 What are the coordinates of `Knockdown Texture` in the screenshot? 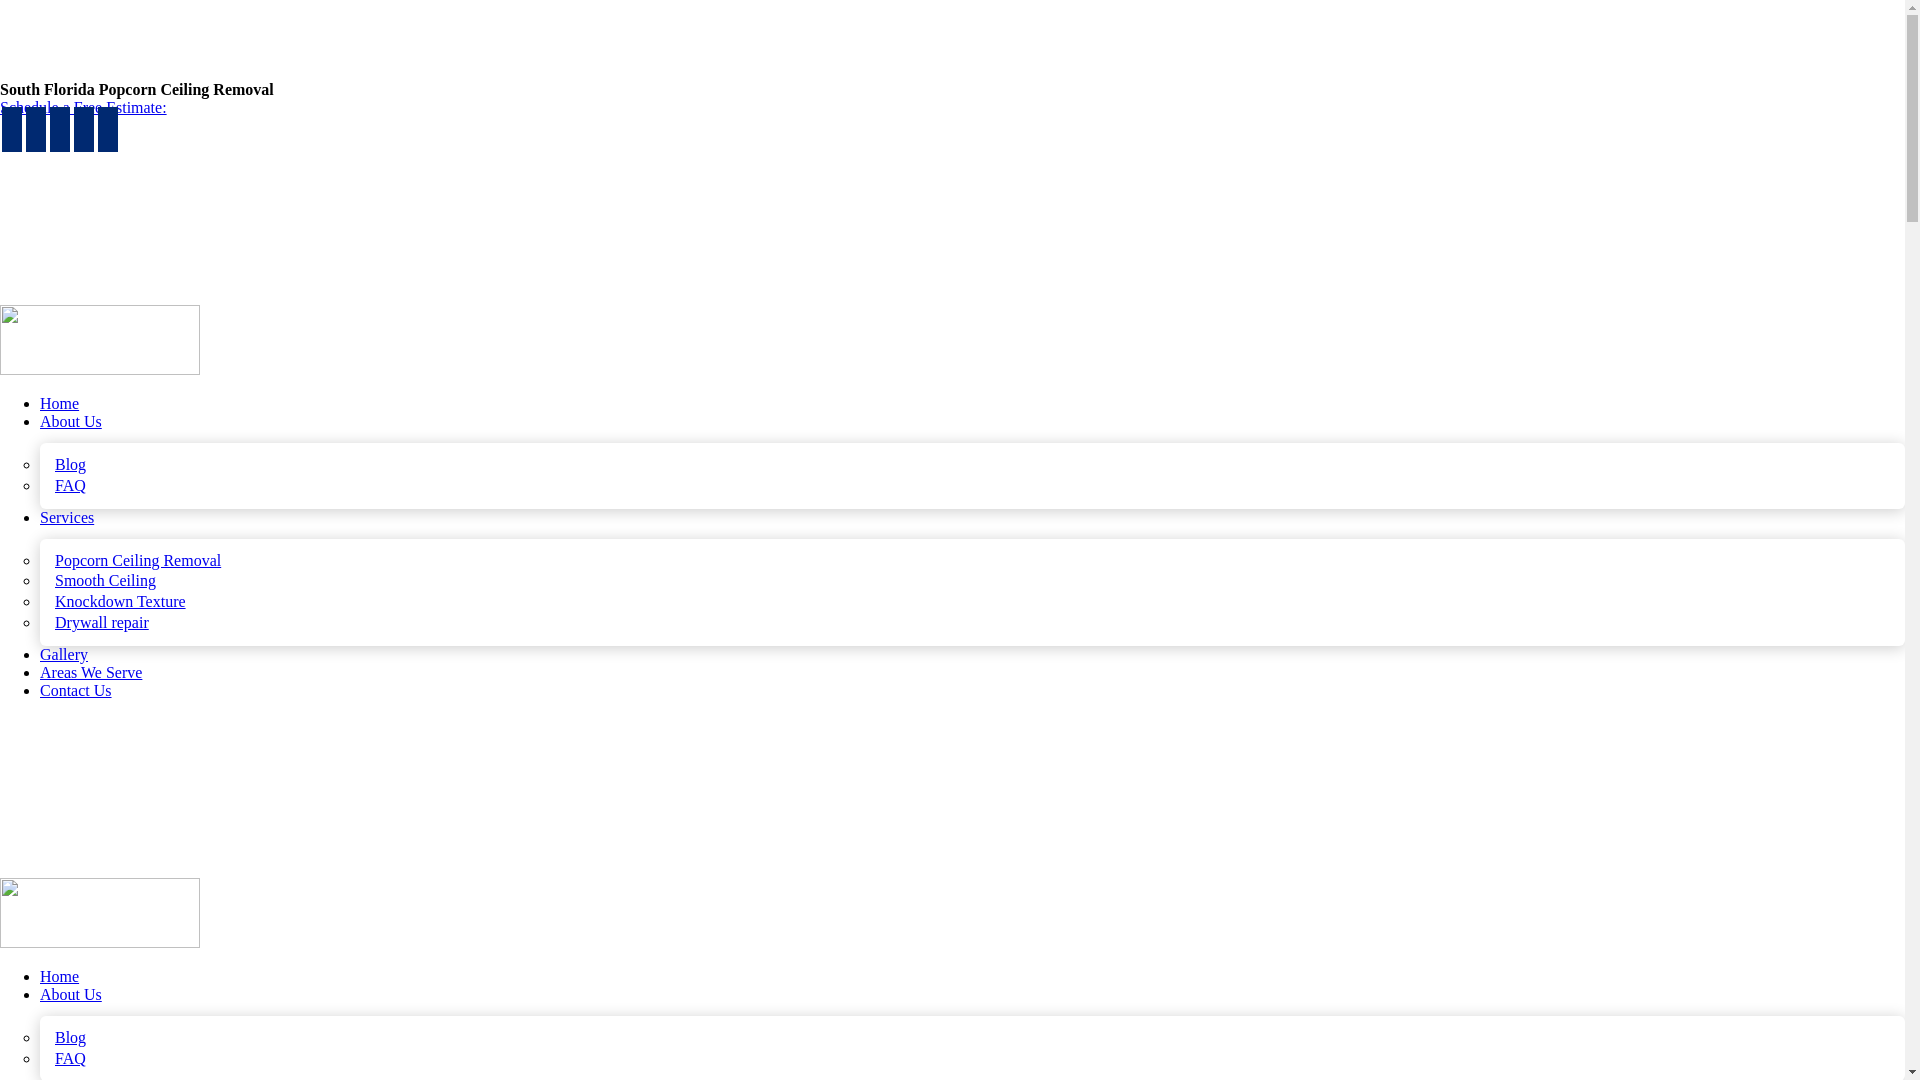 It's located at (120, 601).